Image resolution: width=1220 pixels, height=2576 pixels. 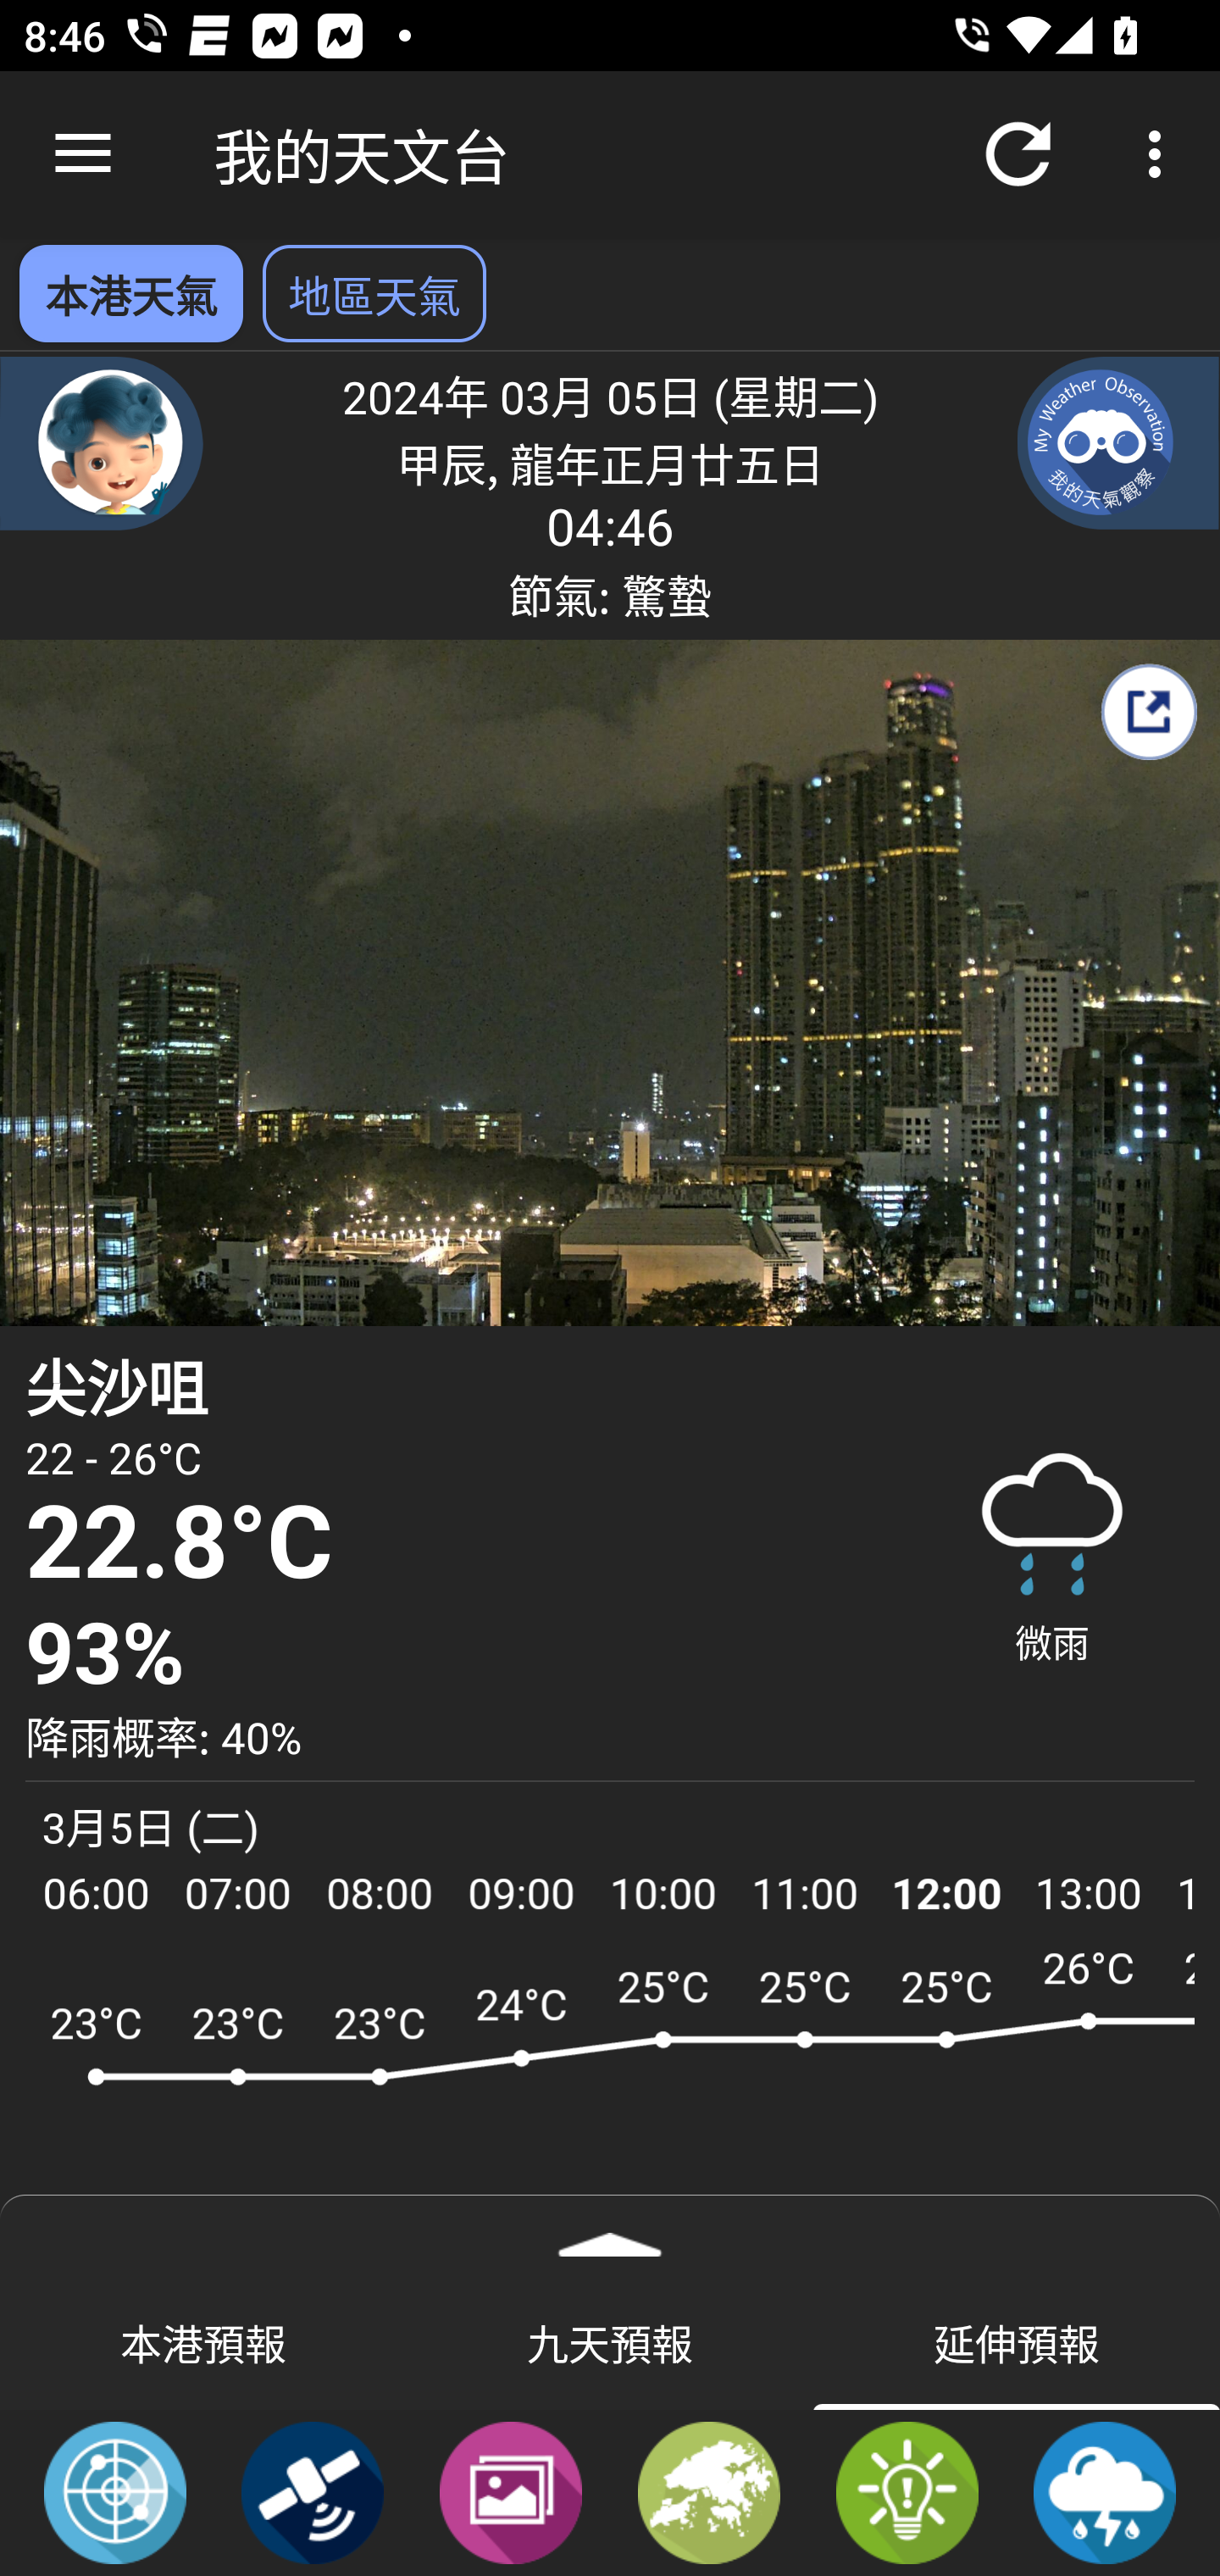 I want to click on 我的天氣觀察, so click(x=1118, y=442).